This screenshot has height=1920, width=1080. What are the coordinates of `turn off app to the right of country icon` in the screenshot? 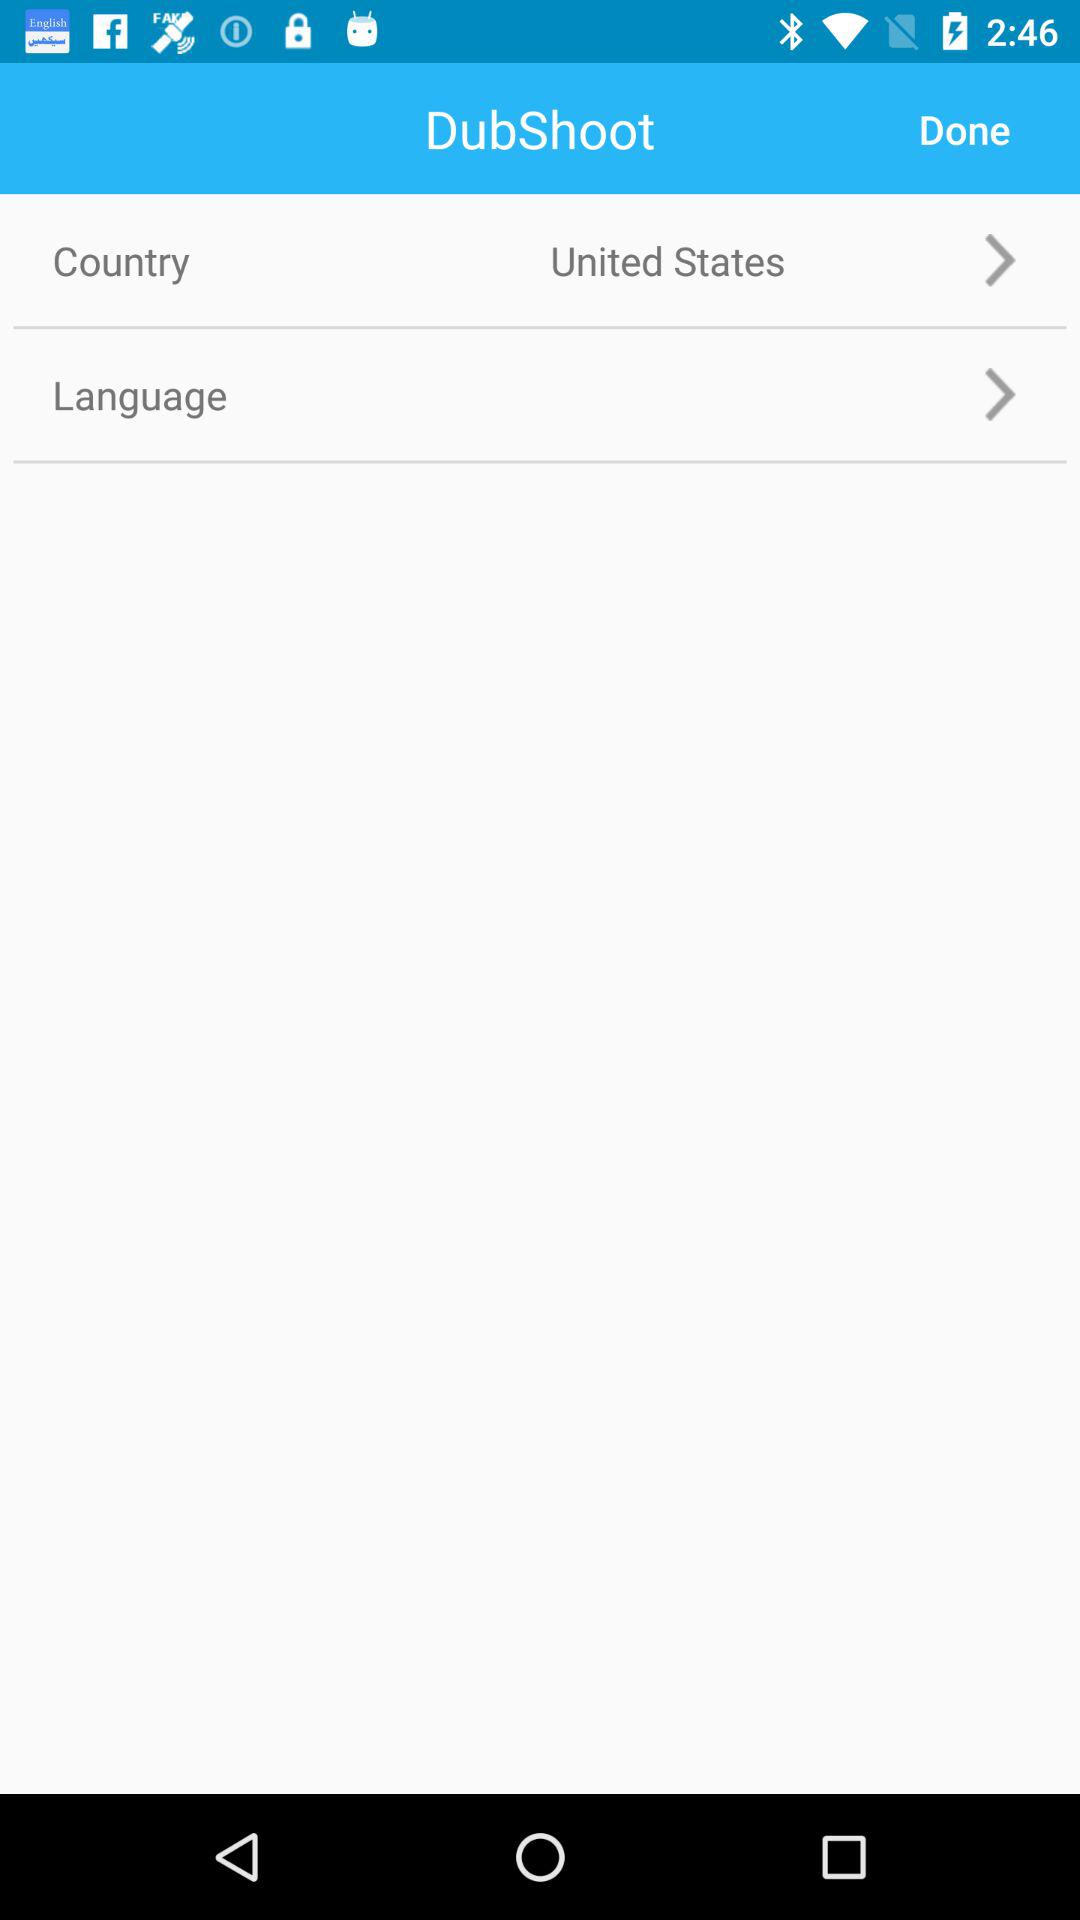 It's located at (964, 129).